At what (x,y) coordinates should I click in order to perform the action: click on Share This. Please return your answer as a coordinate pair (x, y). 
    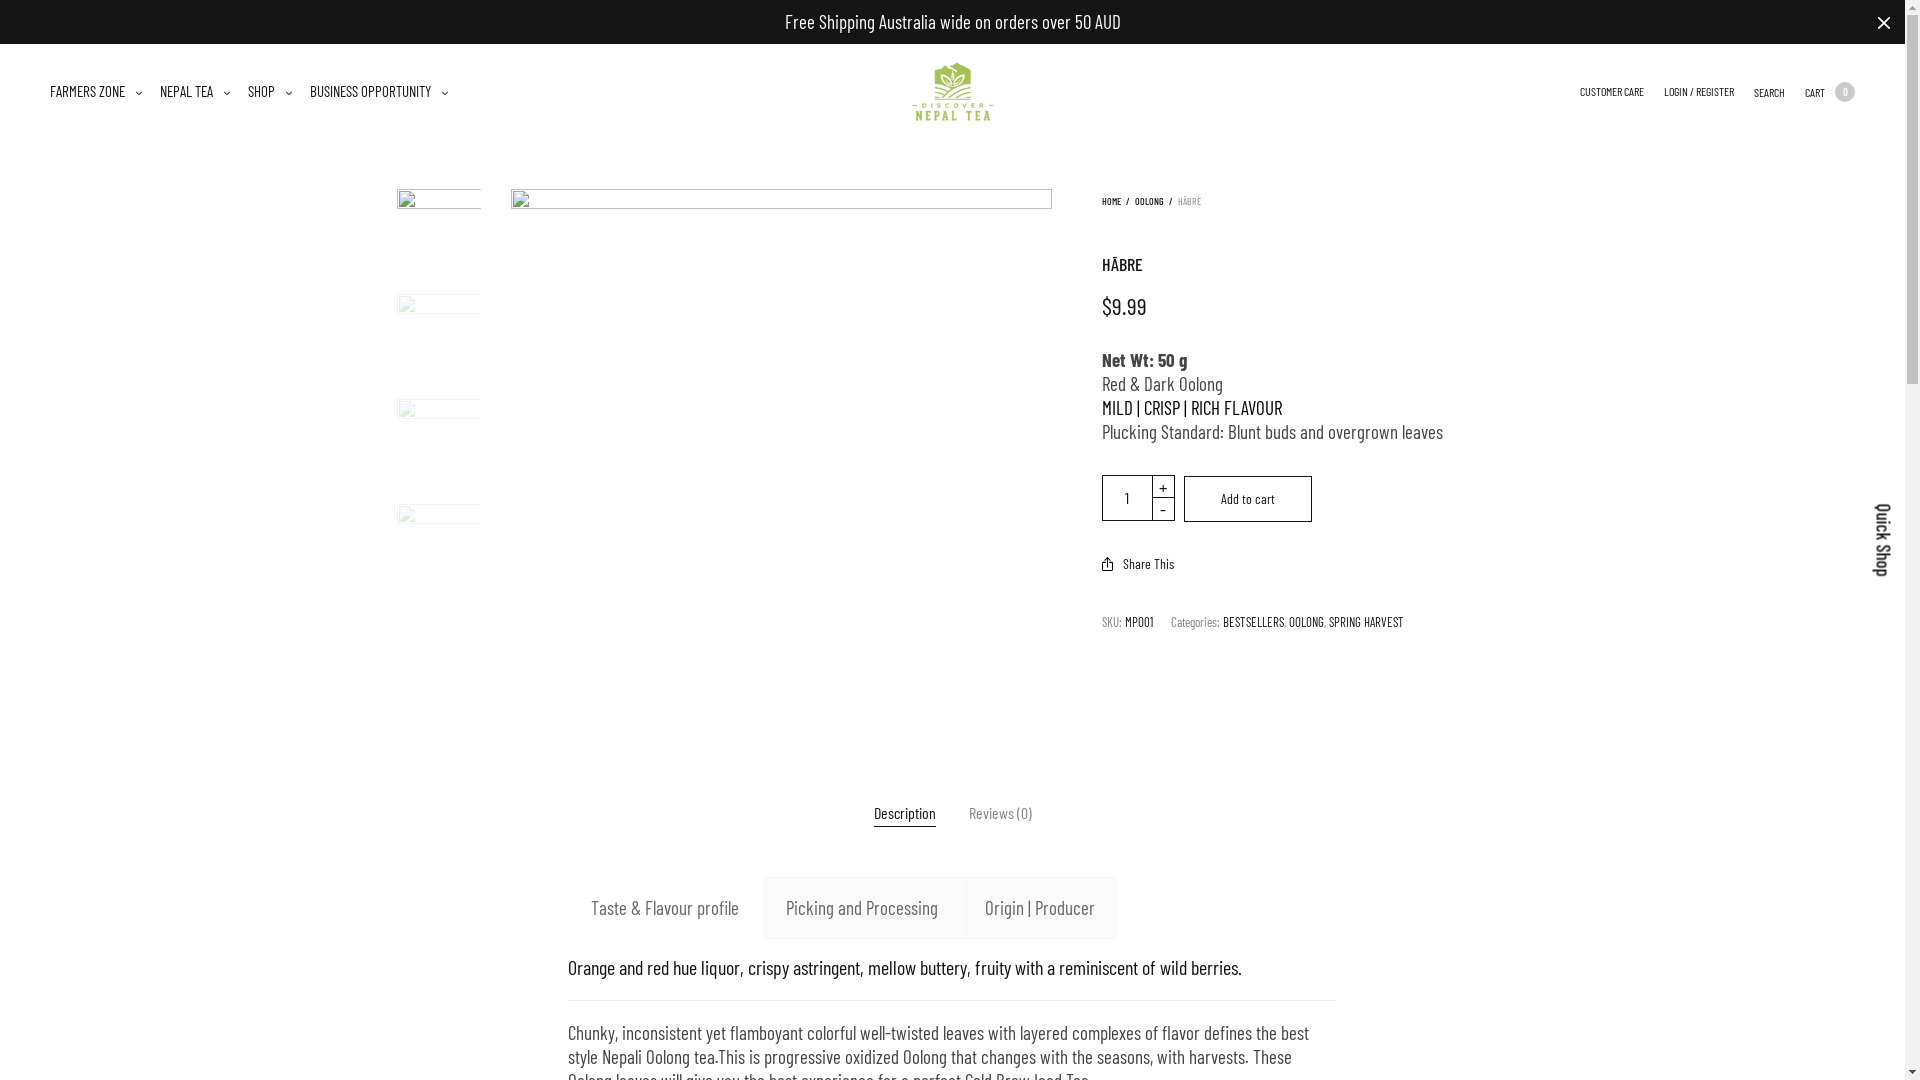
    Looking at the image, I should click on (1138, 564).